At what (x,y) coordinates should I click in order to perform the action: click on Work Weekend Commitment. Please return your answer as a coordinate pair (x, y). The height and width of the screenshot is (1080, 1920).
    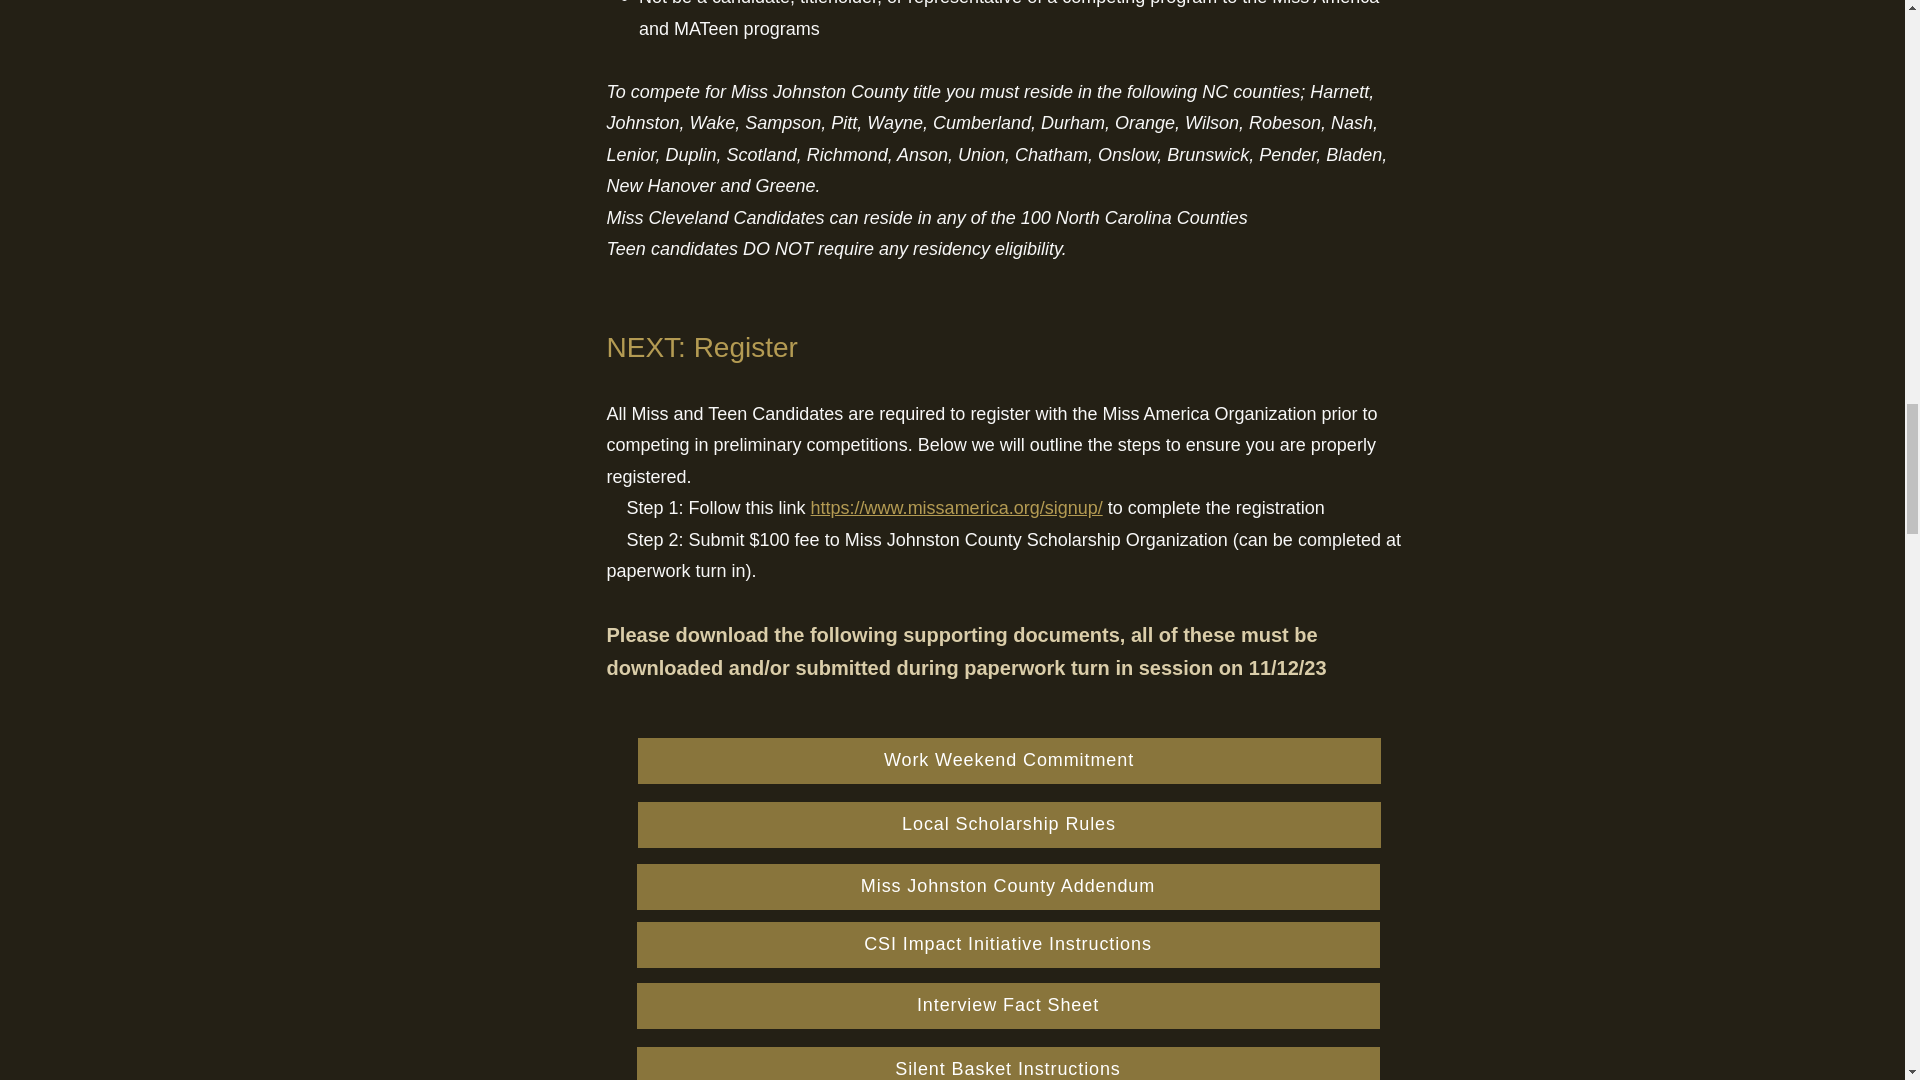
    Looking at the image, I should click on (1008, 760).